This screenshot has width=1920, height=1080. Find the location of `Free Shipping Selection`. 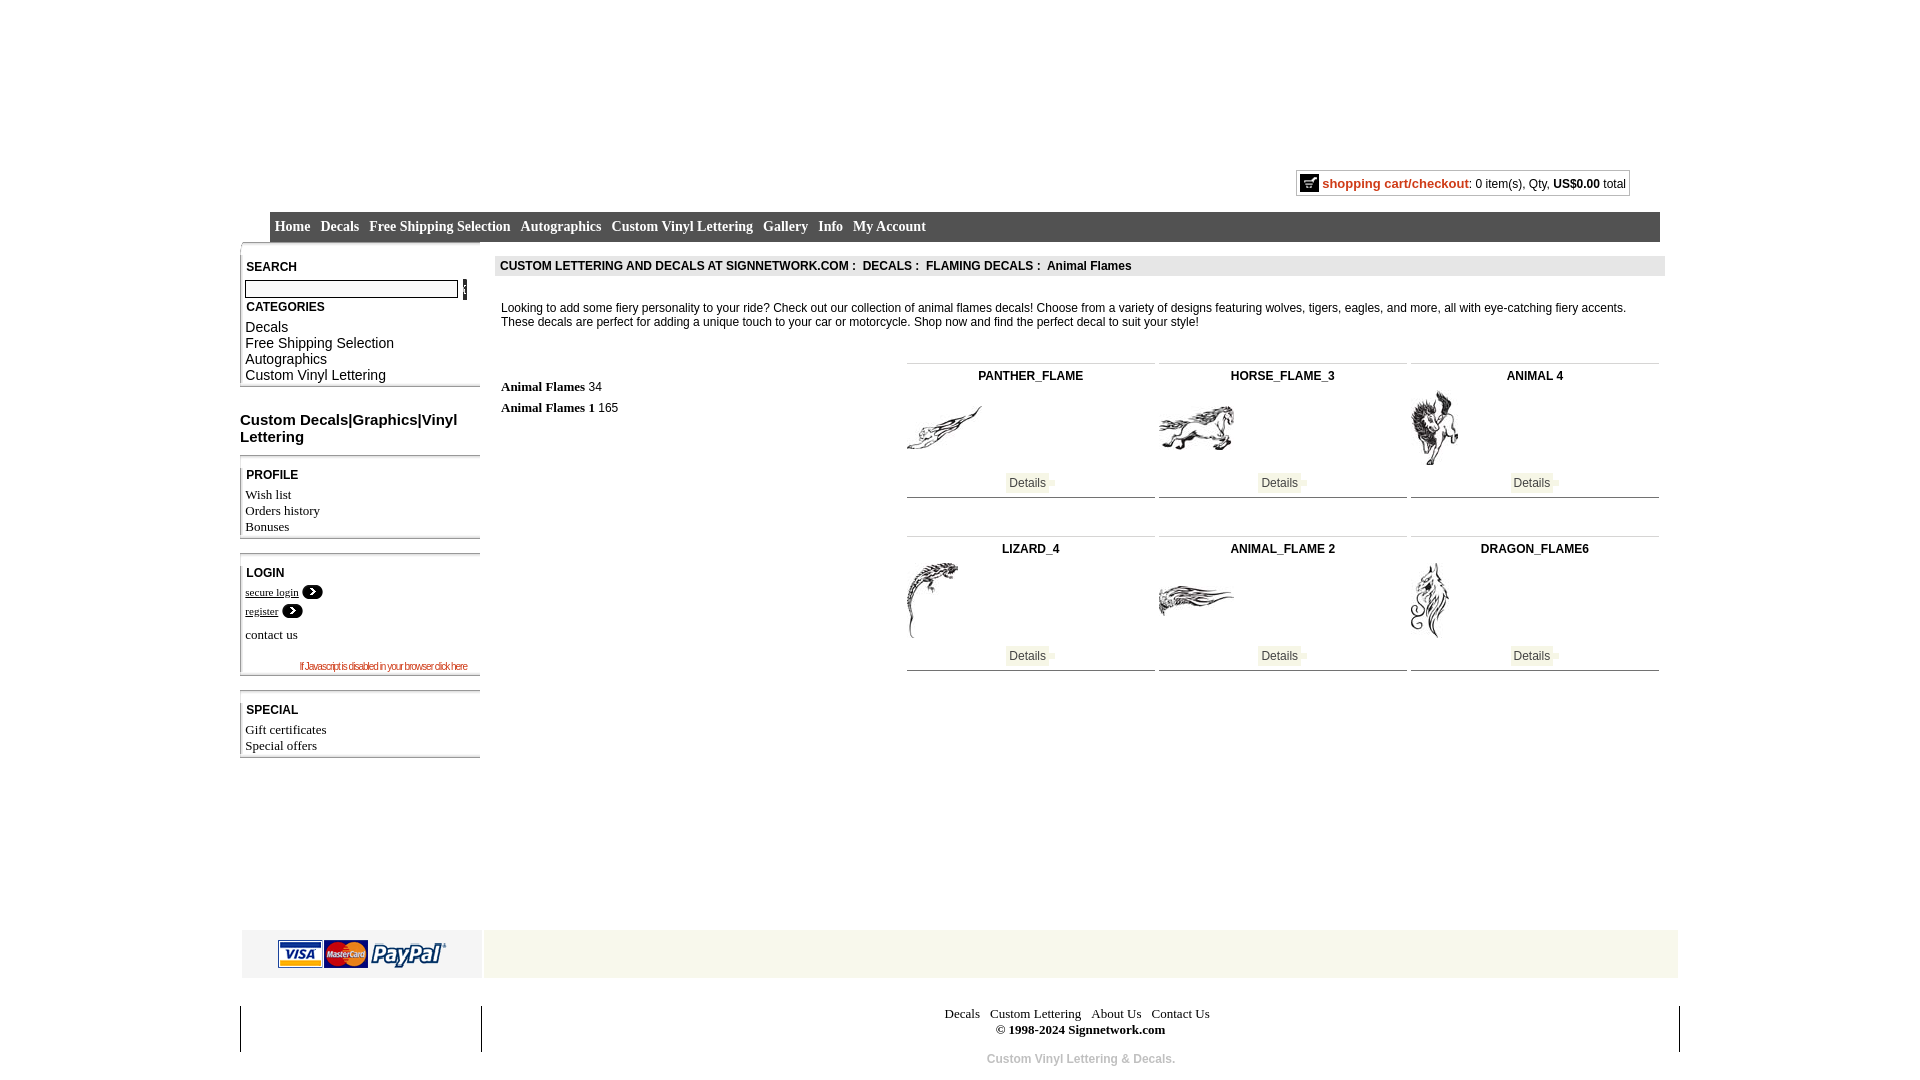

Free Shipping Selection is located at coordinates (439, 227).